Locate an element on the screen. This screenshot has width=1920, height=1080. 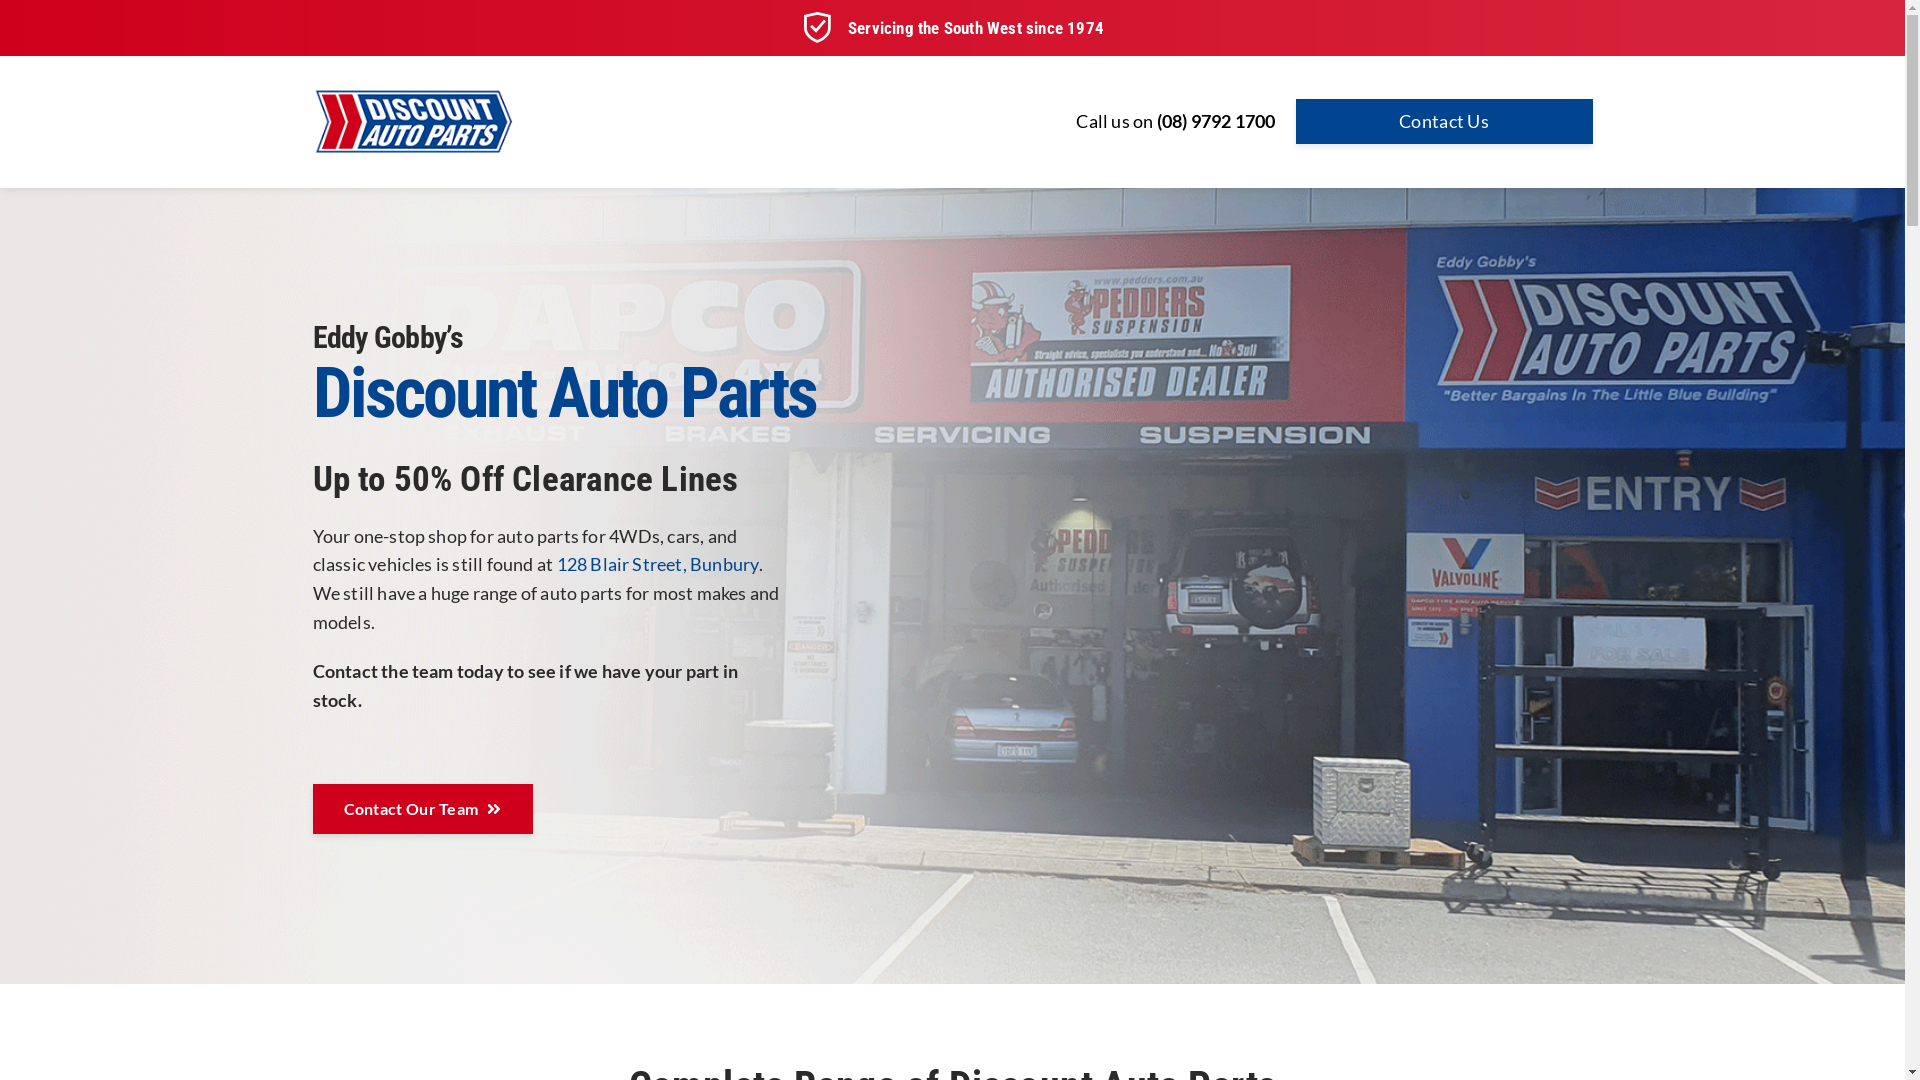
128 Blair Street, Bunbury is located at coordinates (657, 564).